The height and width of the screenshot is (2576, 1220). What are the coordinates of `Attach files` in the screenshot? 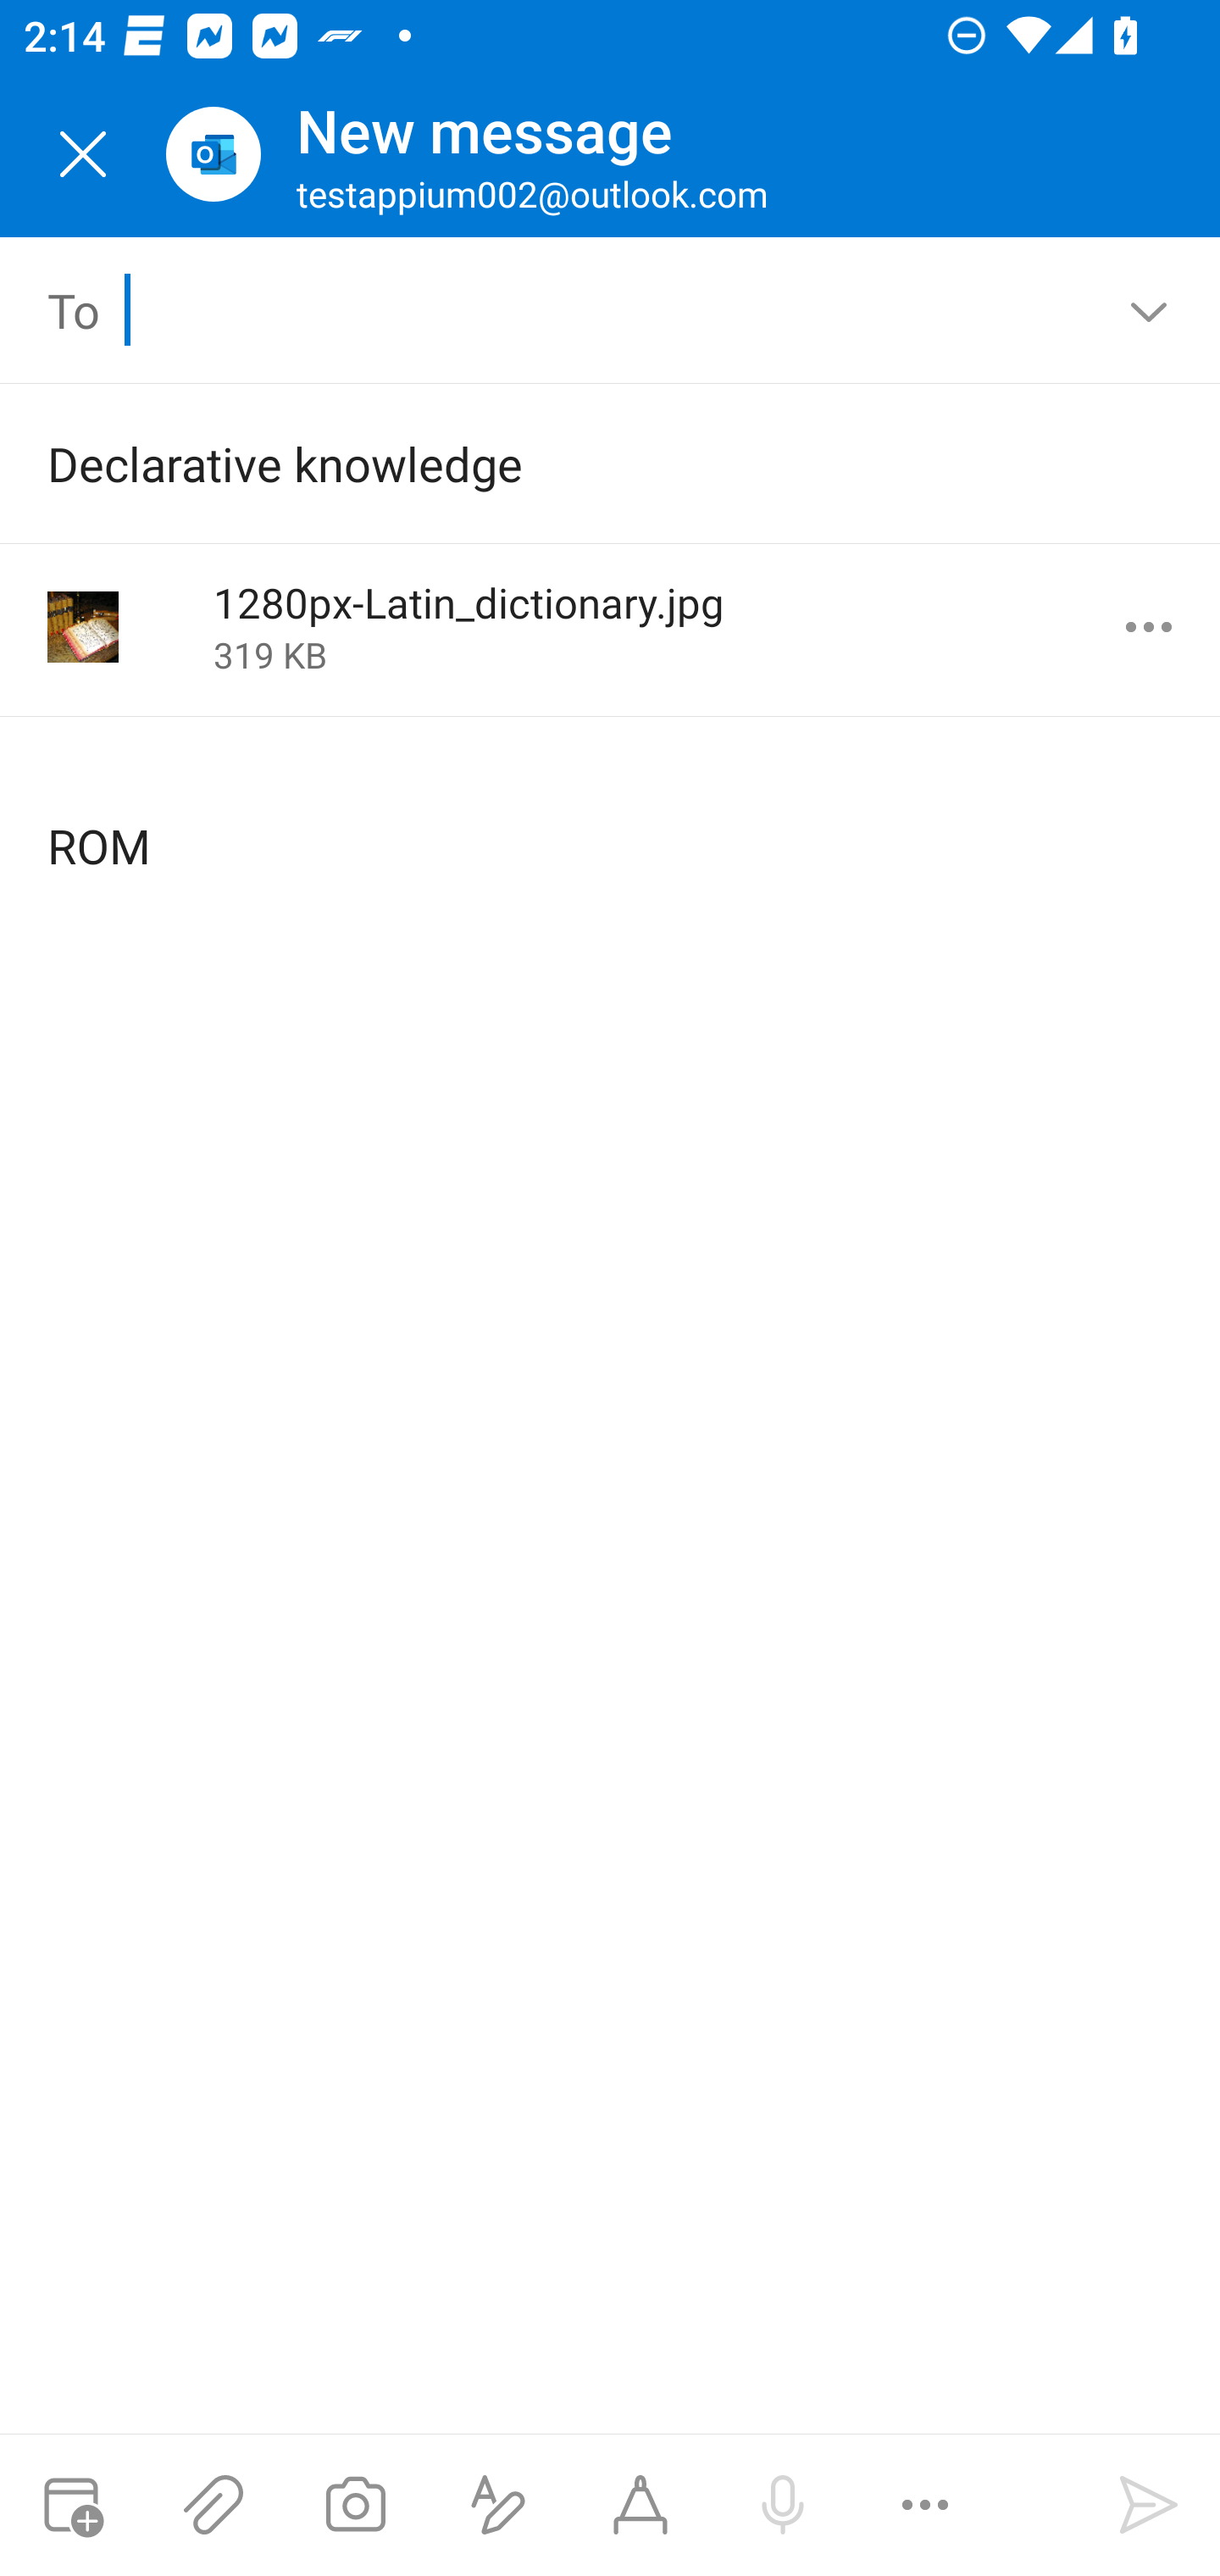 It's located at (213, 2505).